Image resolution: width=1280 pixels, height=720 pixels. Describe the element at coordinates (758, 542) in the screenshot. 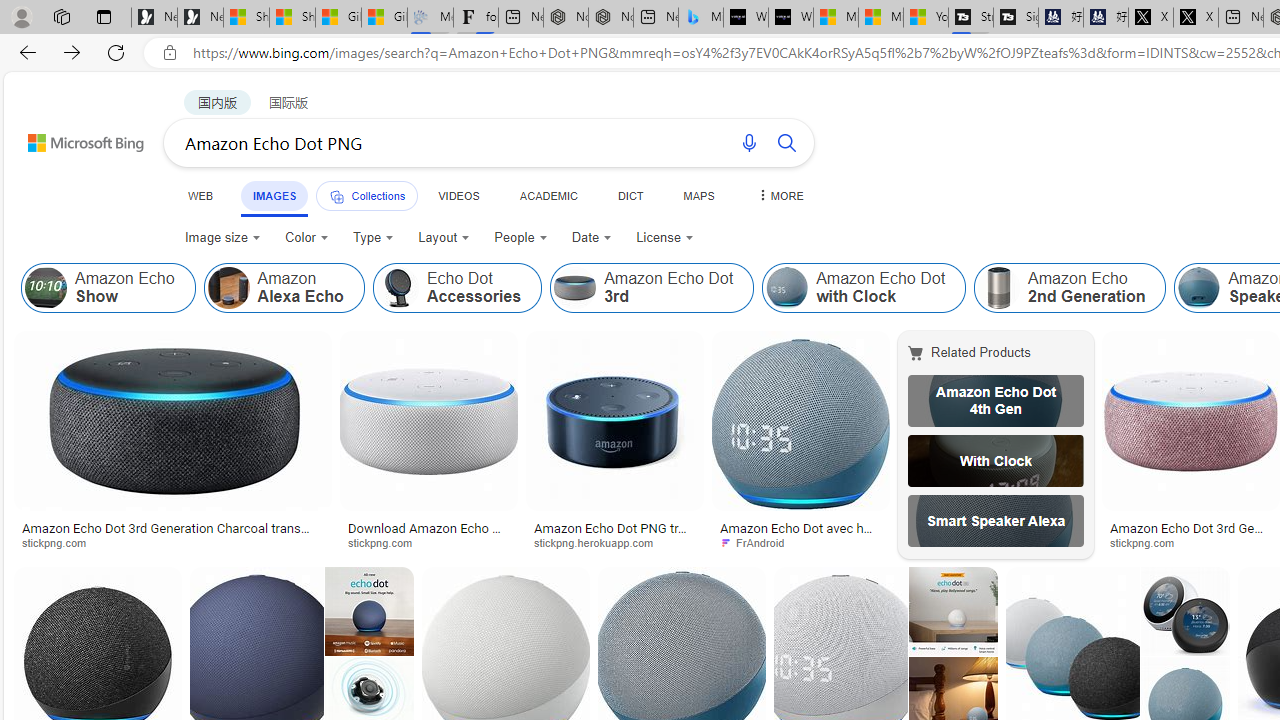

I see `FrAndroid` at that location.